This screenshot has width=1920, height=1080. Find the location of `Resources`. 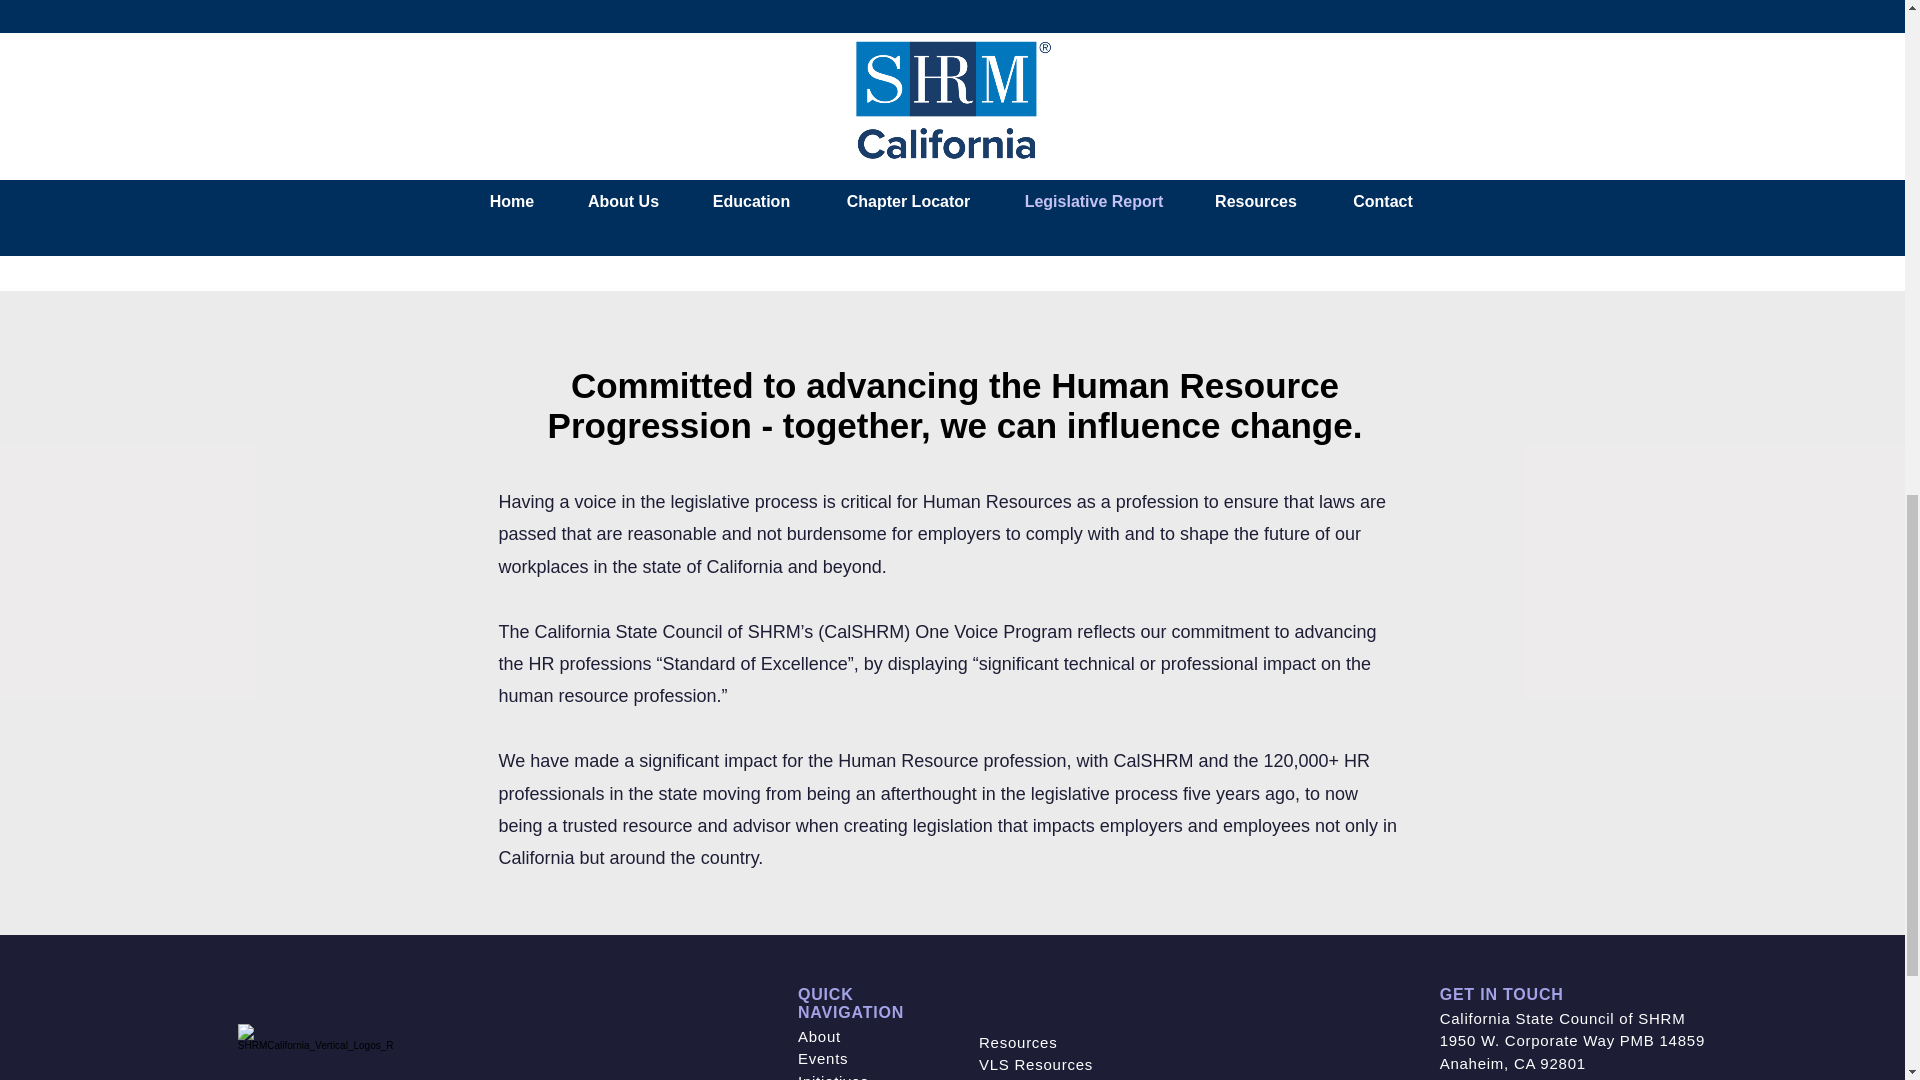

Resources is located at coordinates (1018, 1042).